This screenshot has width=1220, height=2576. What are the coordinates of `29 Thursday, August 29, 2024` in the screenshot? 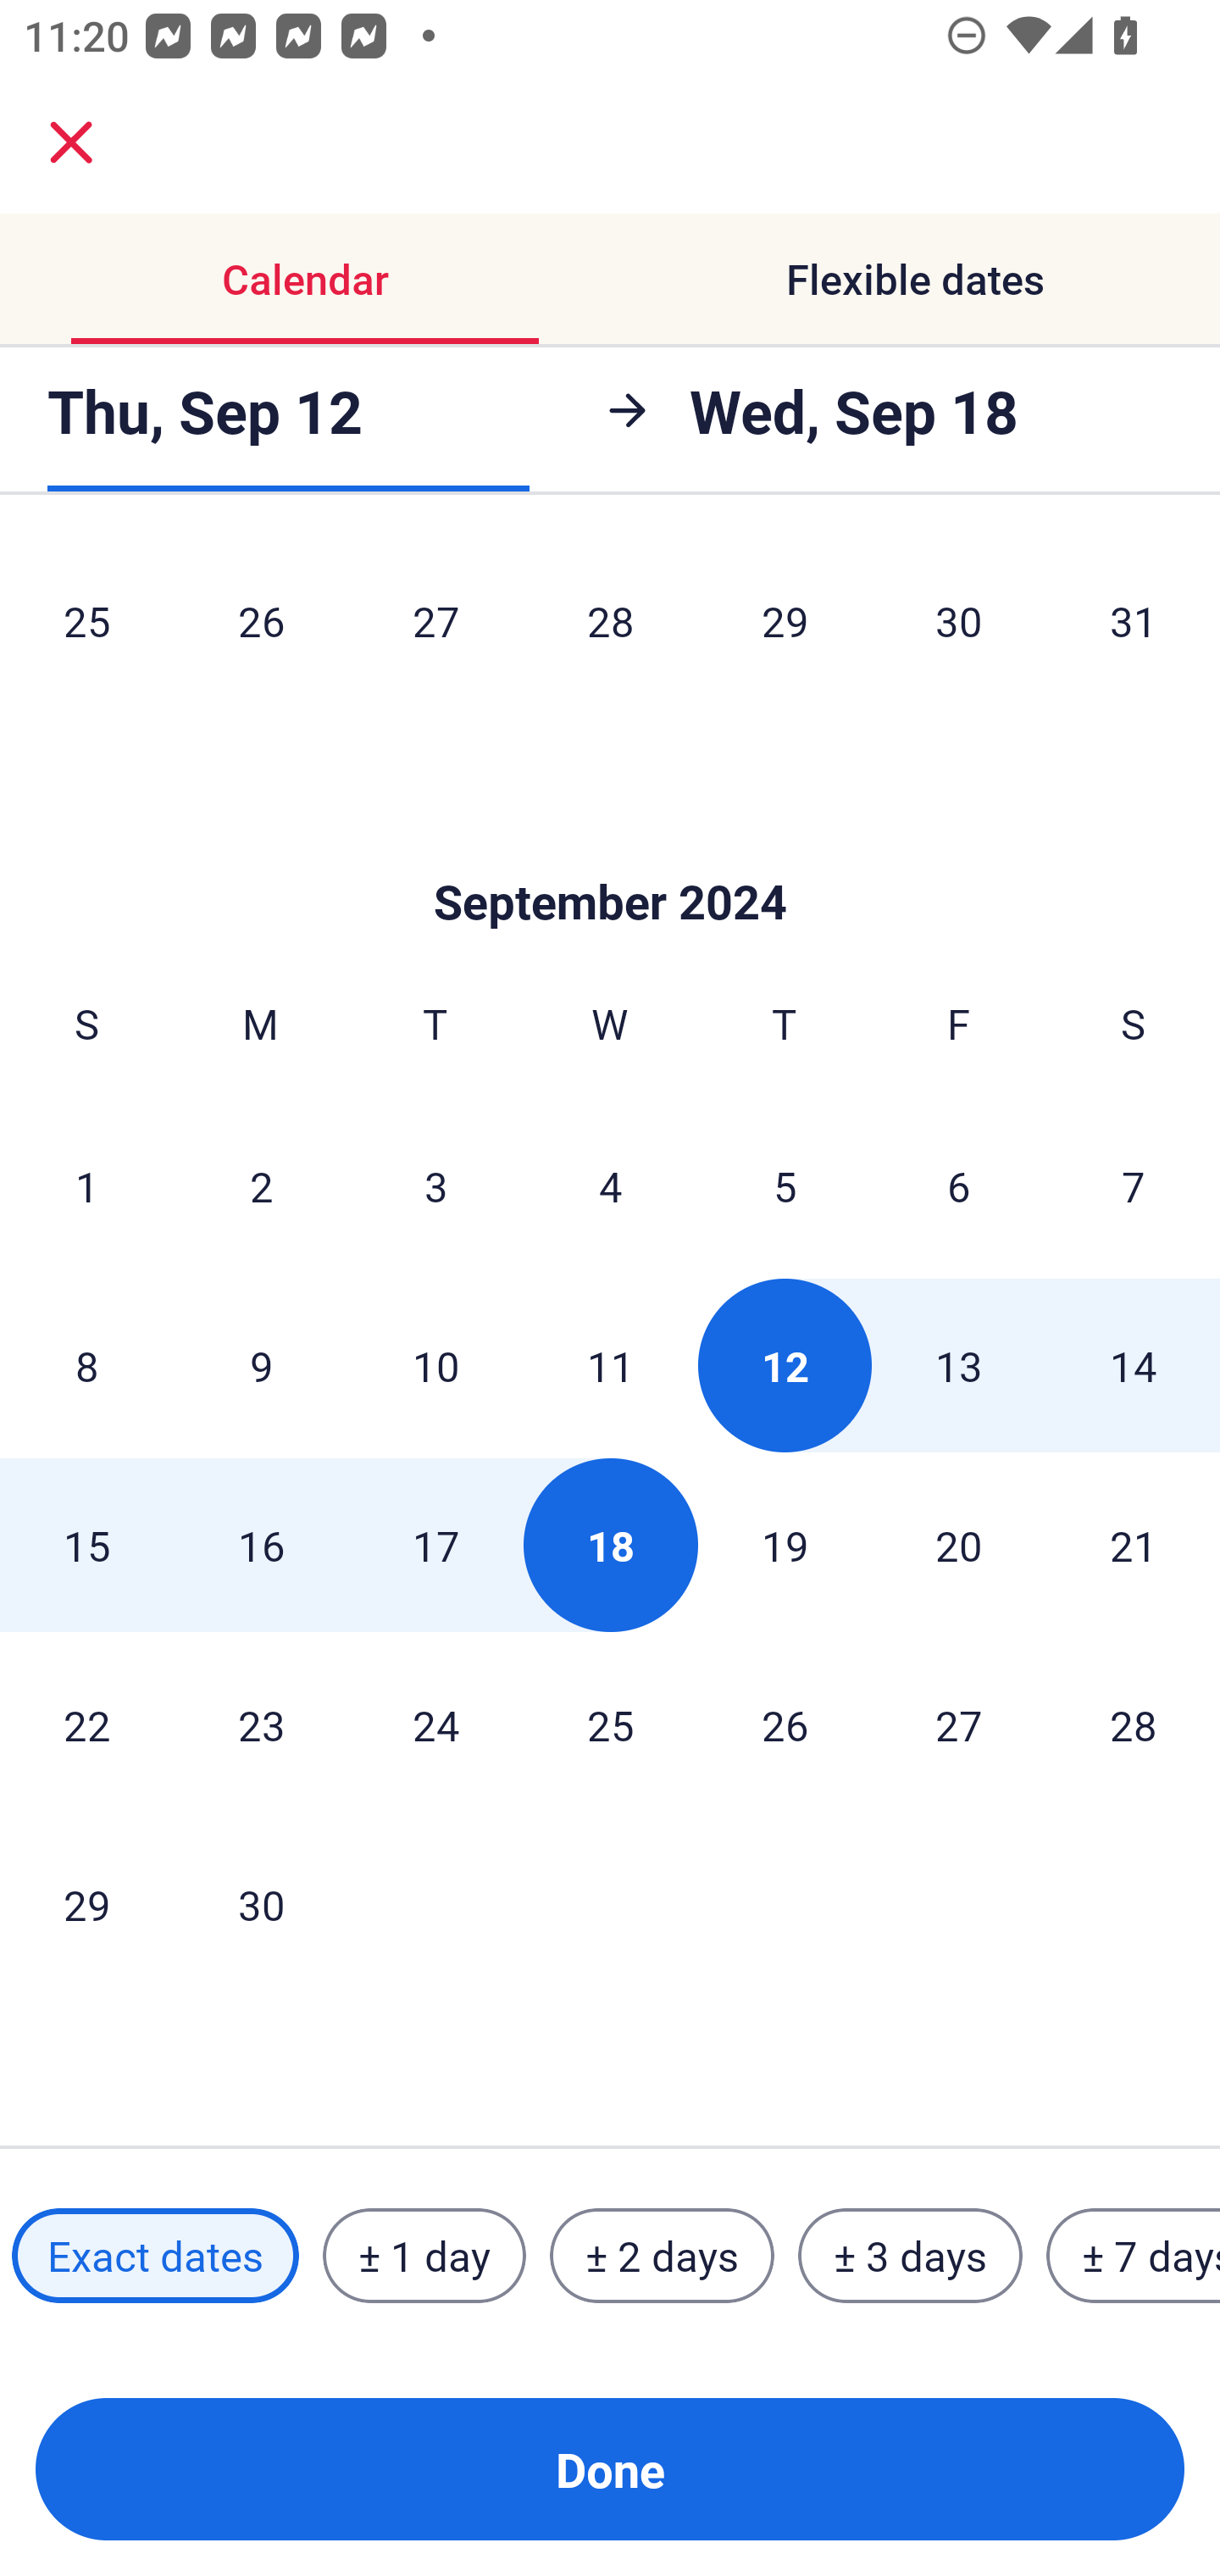 It's located at (785, 625).